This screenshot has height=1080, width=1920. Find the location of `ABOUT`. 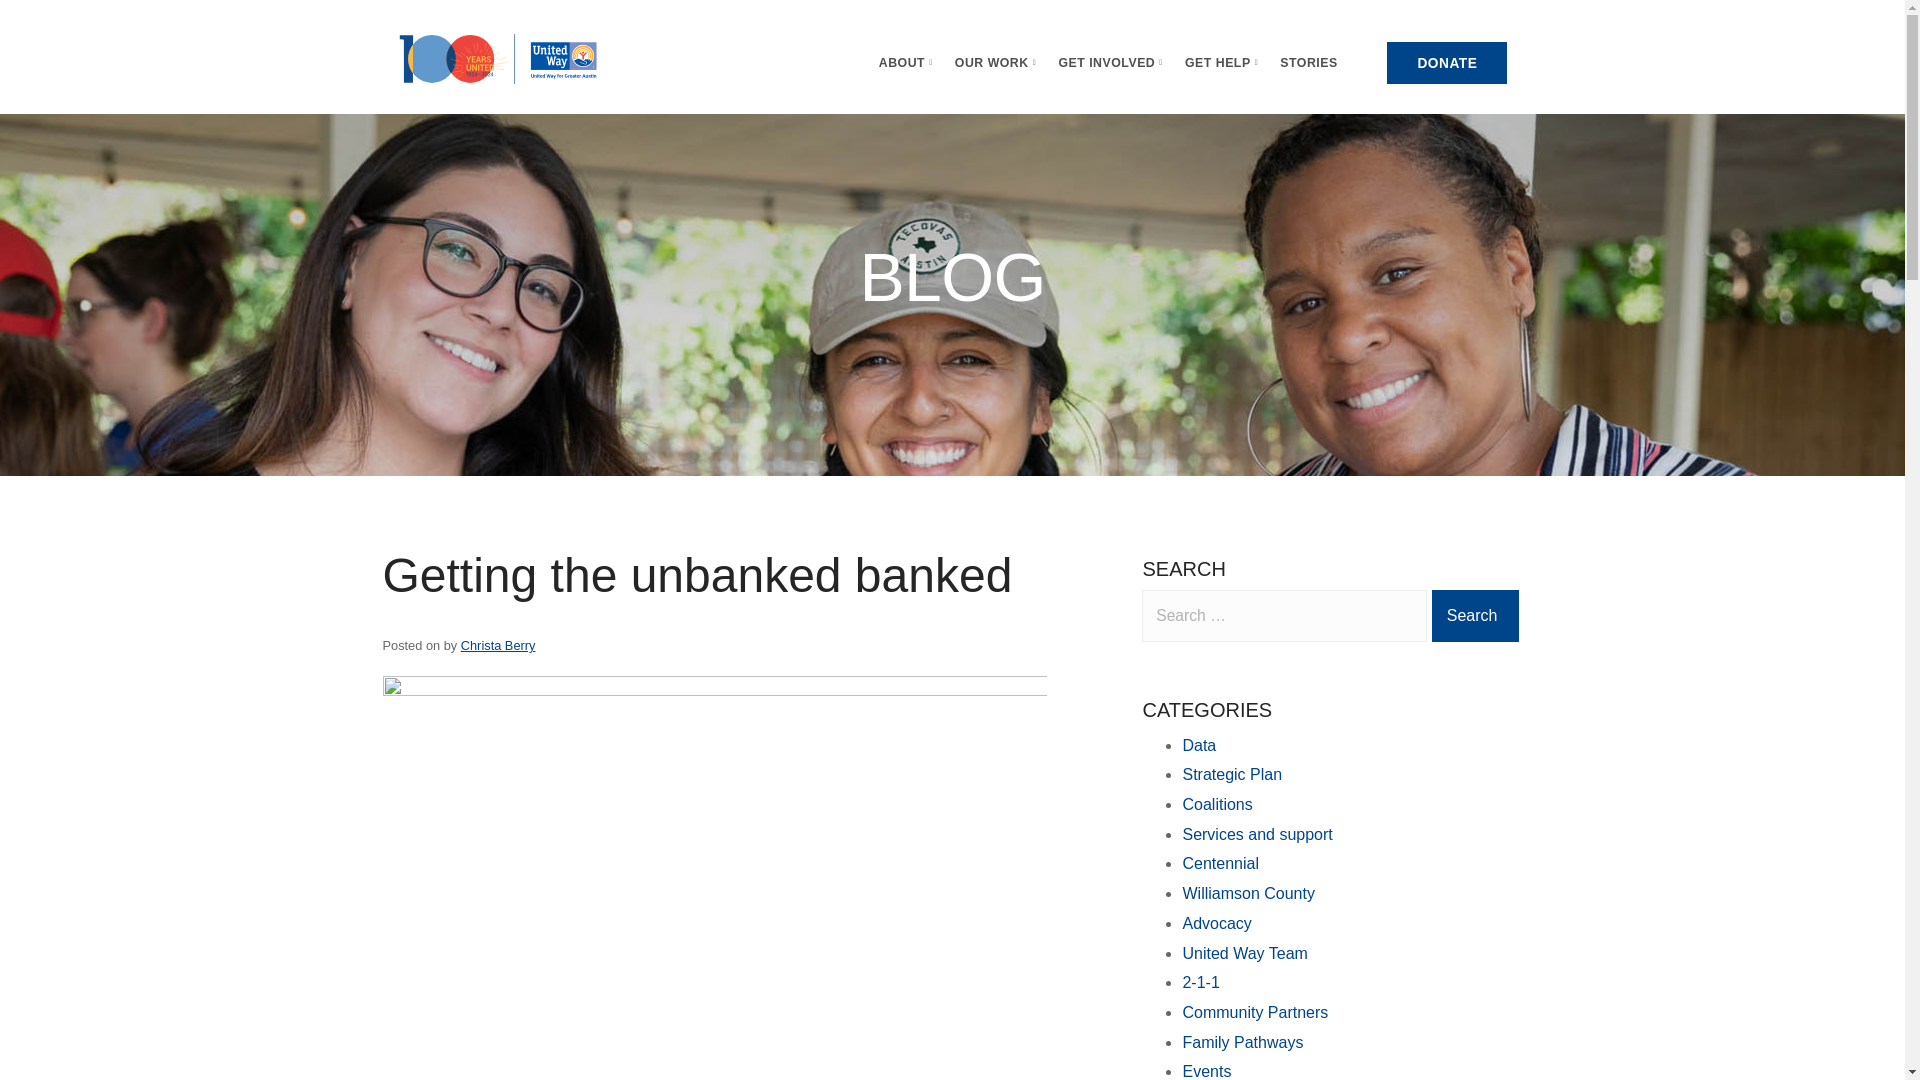

ABOUT is located at coordinates (906, 63).